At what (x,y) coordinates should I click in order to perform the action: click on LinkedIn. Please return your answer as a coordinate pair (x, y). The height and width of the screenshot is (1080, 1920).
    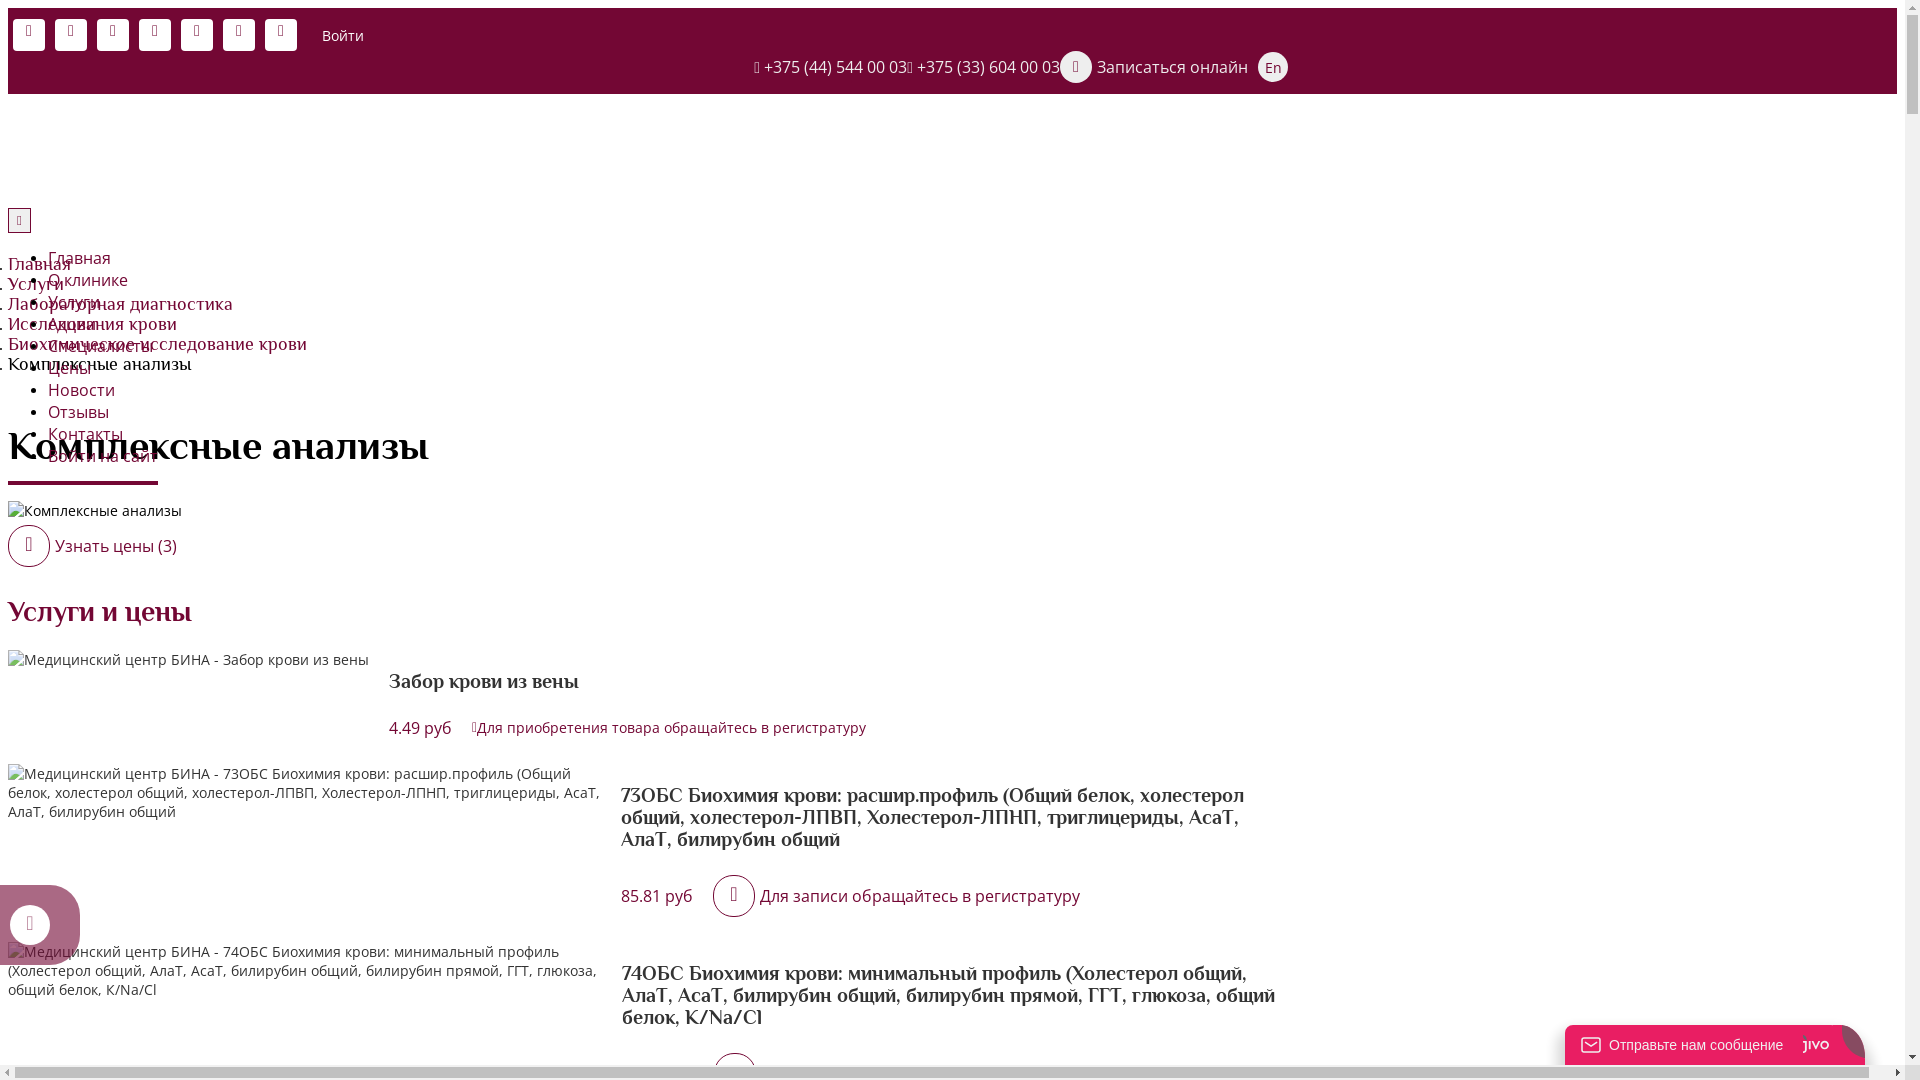
    Looking at the image, I should click on (281, 35).